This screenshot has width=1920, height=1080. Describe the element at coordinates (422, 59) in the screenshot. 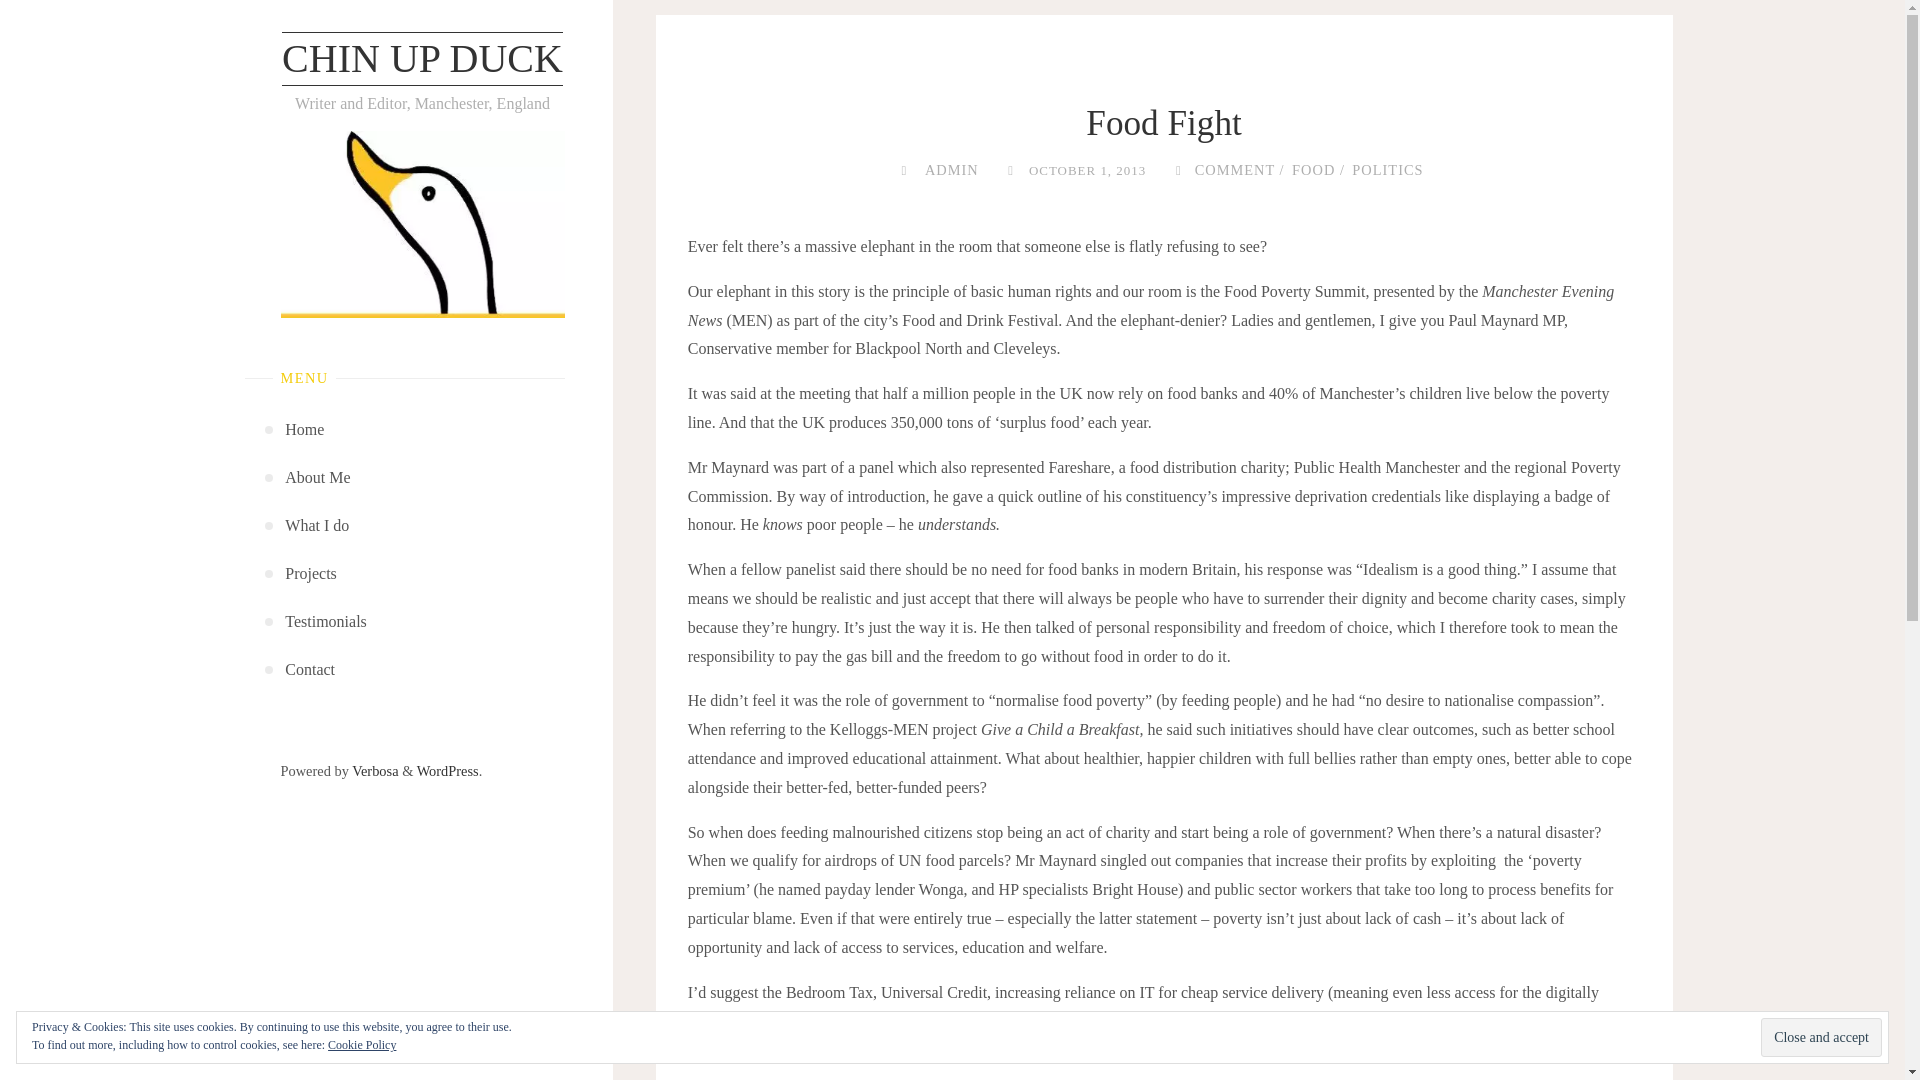

I see `CHIN UP DUCK` at that location.